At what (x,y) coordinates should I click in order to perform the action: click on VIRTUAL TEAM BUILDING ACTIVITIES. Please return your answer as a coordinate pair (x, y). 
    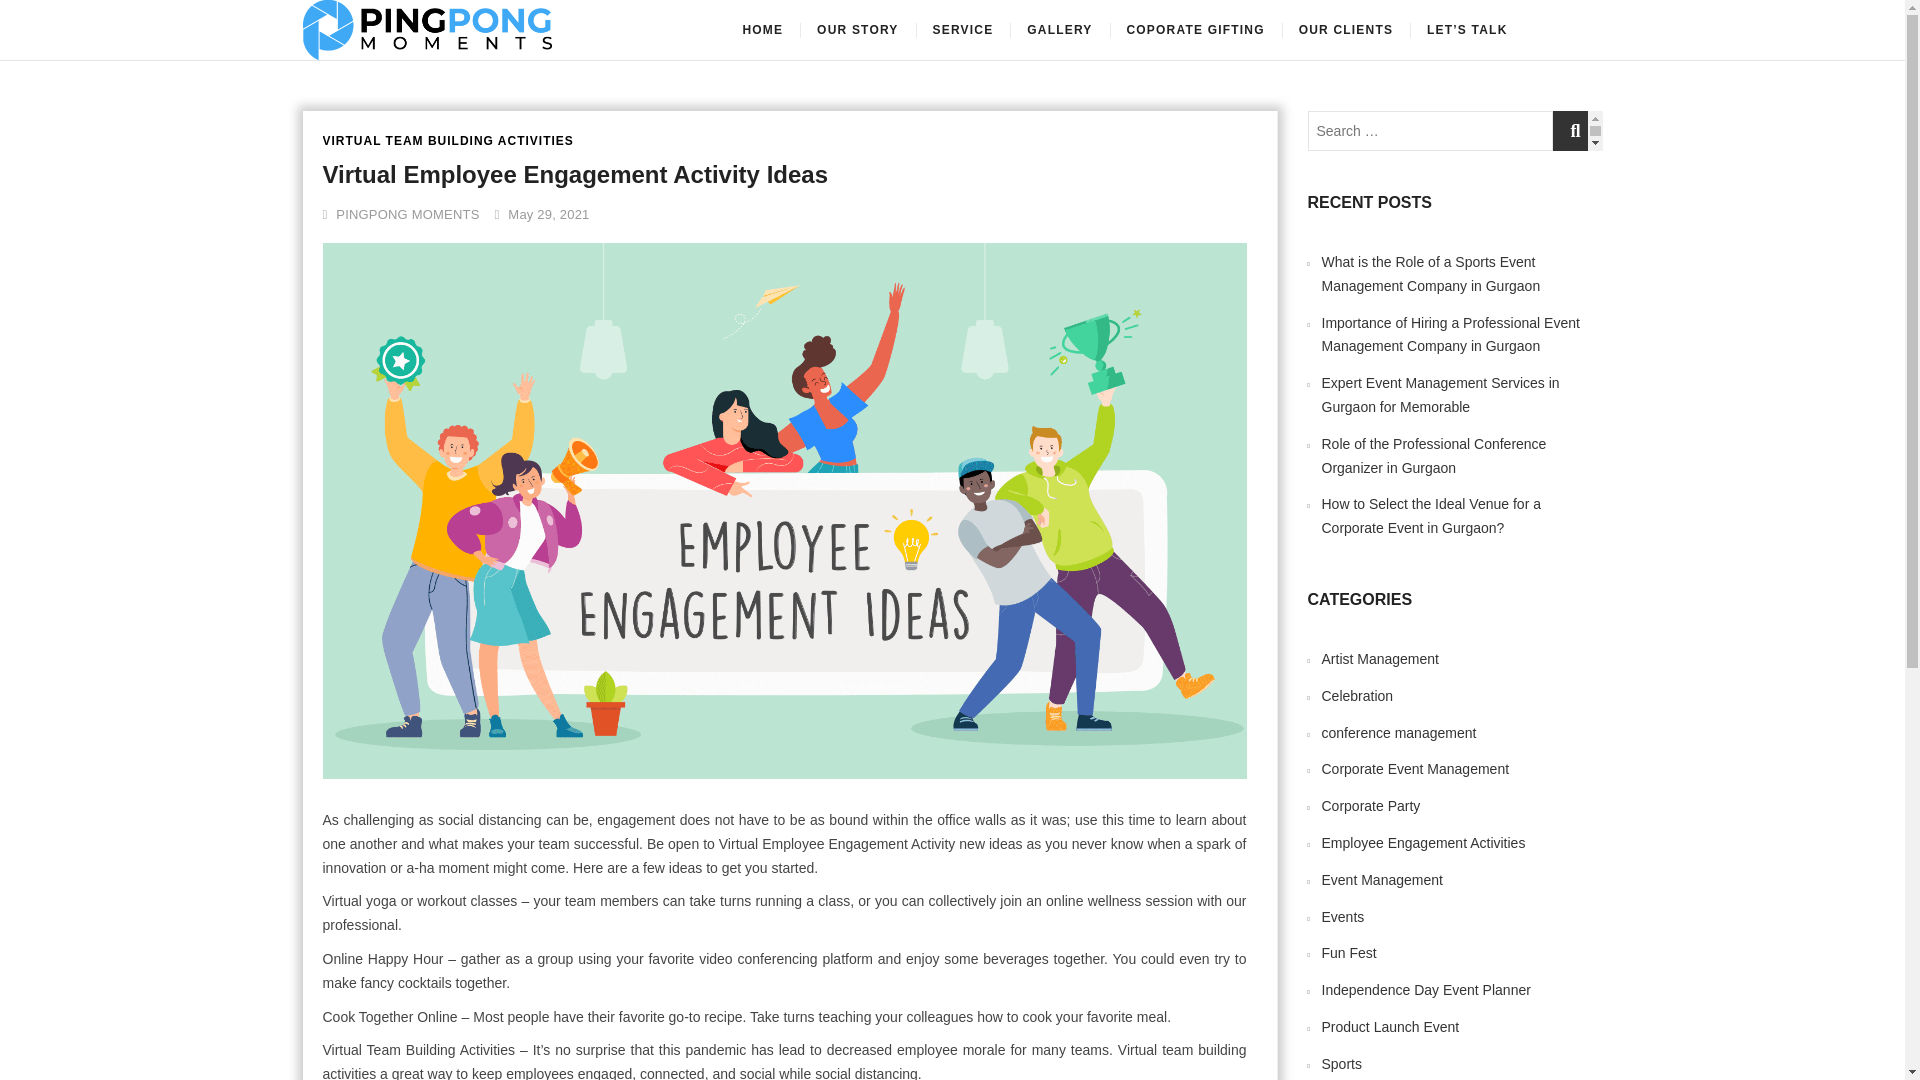
    Looking at the image, I should click on (447, 141).